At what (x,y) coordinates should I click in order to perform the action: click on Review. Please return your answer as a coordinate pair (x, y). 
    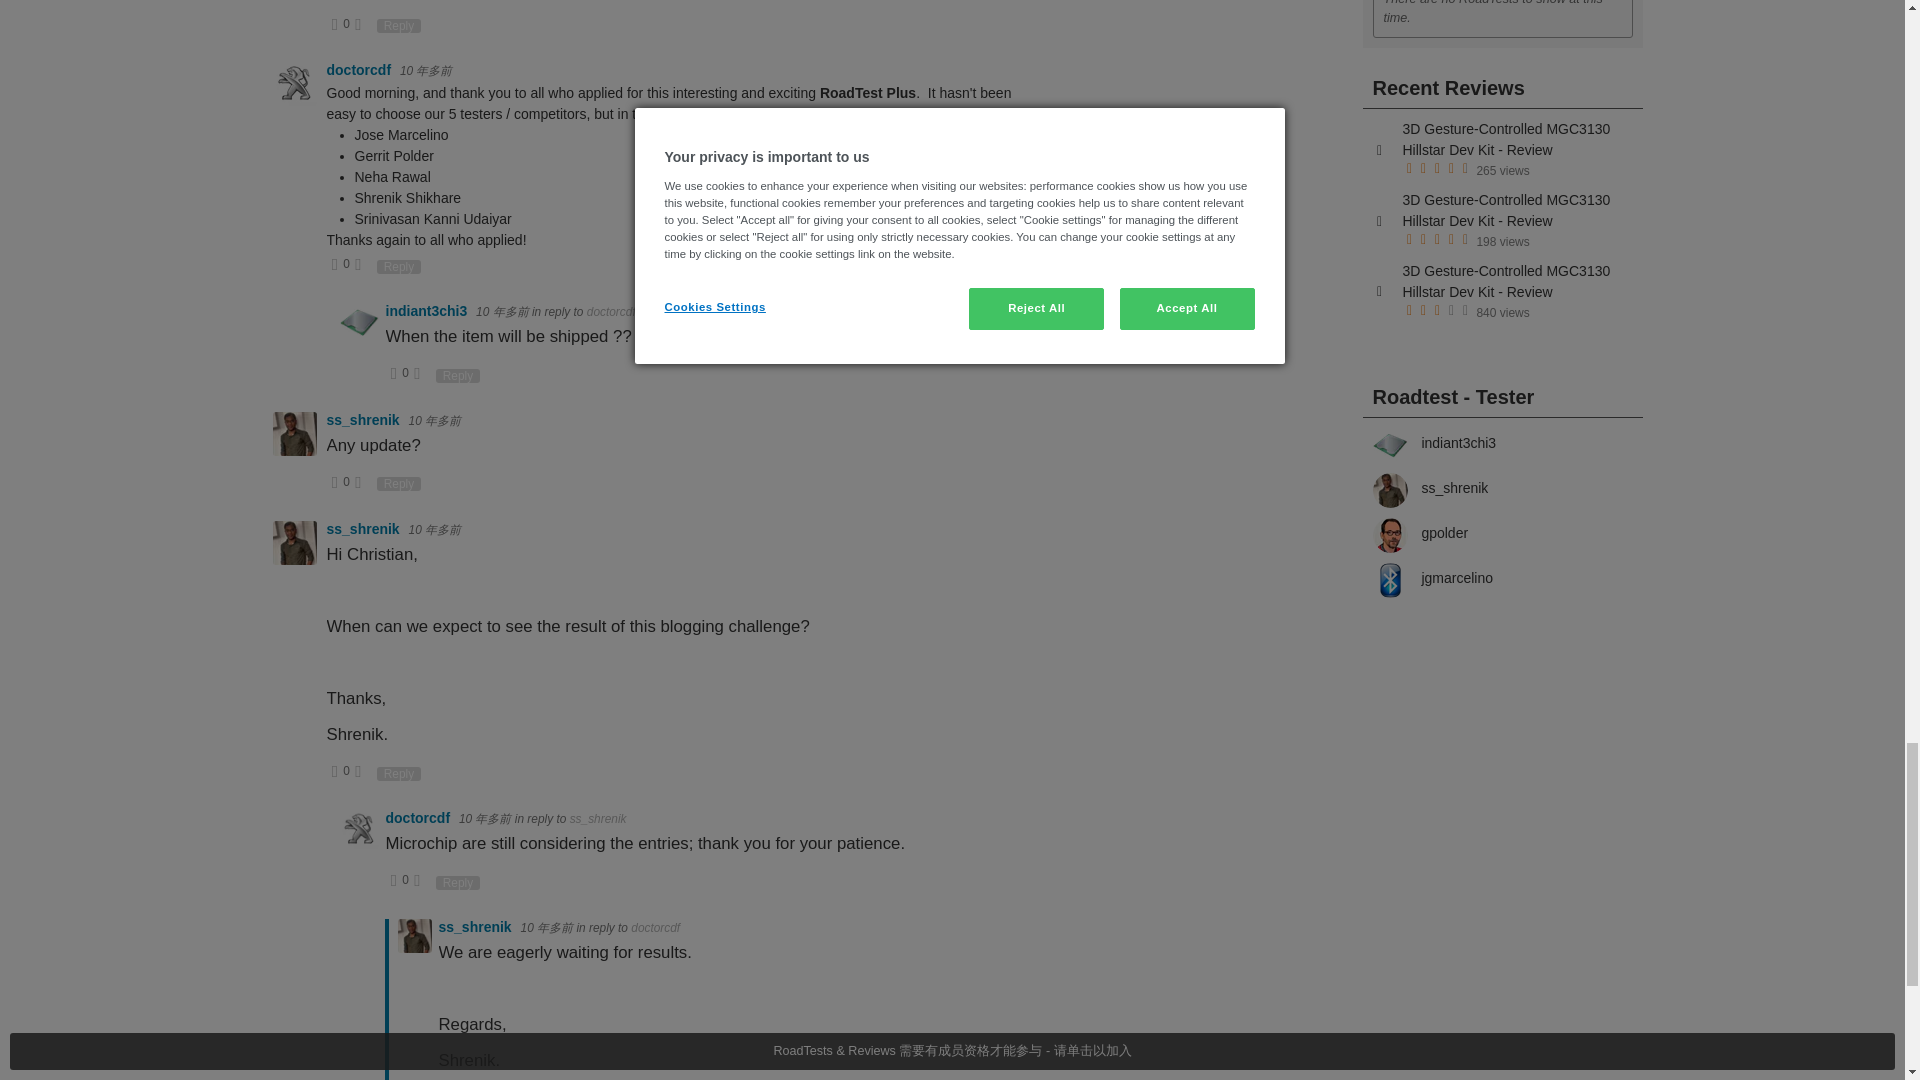
    Looking at the image, I should click on (1379, 292).